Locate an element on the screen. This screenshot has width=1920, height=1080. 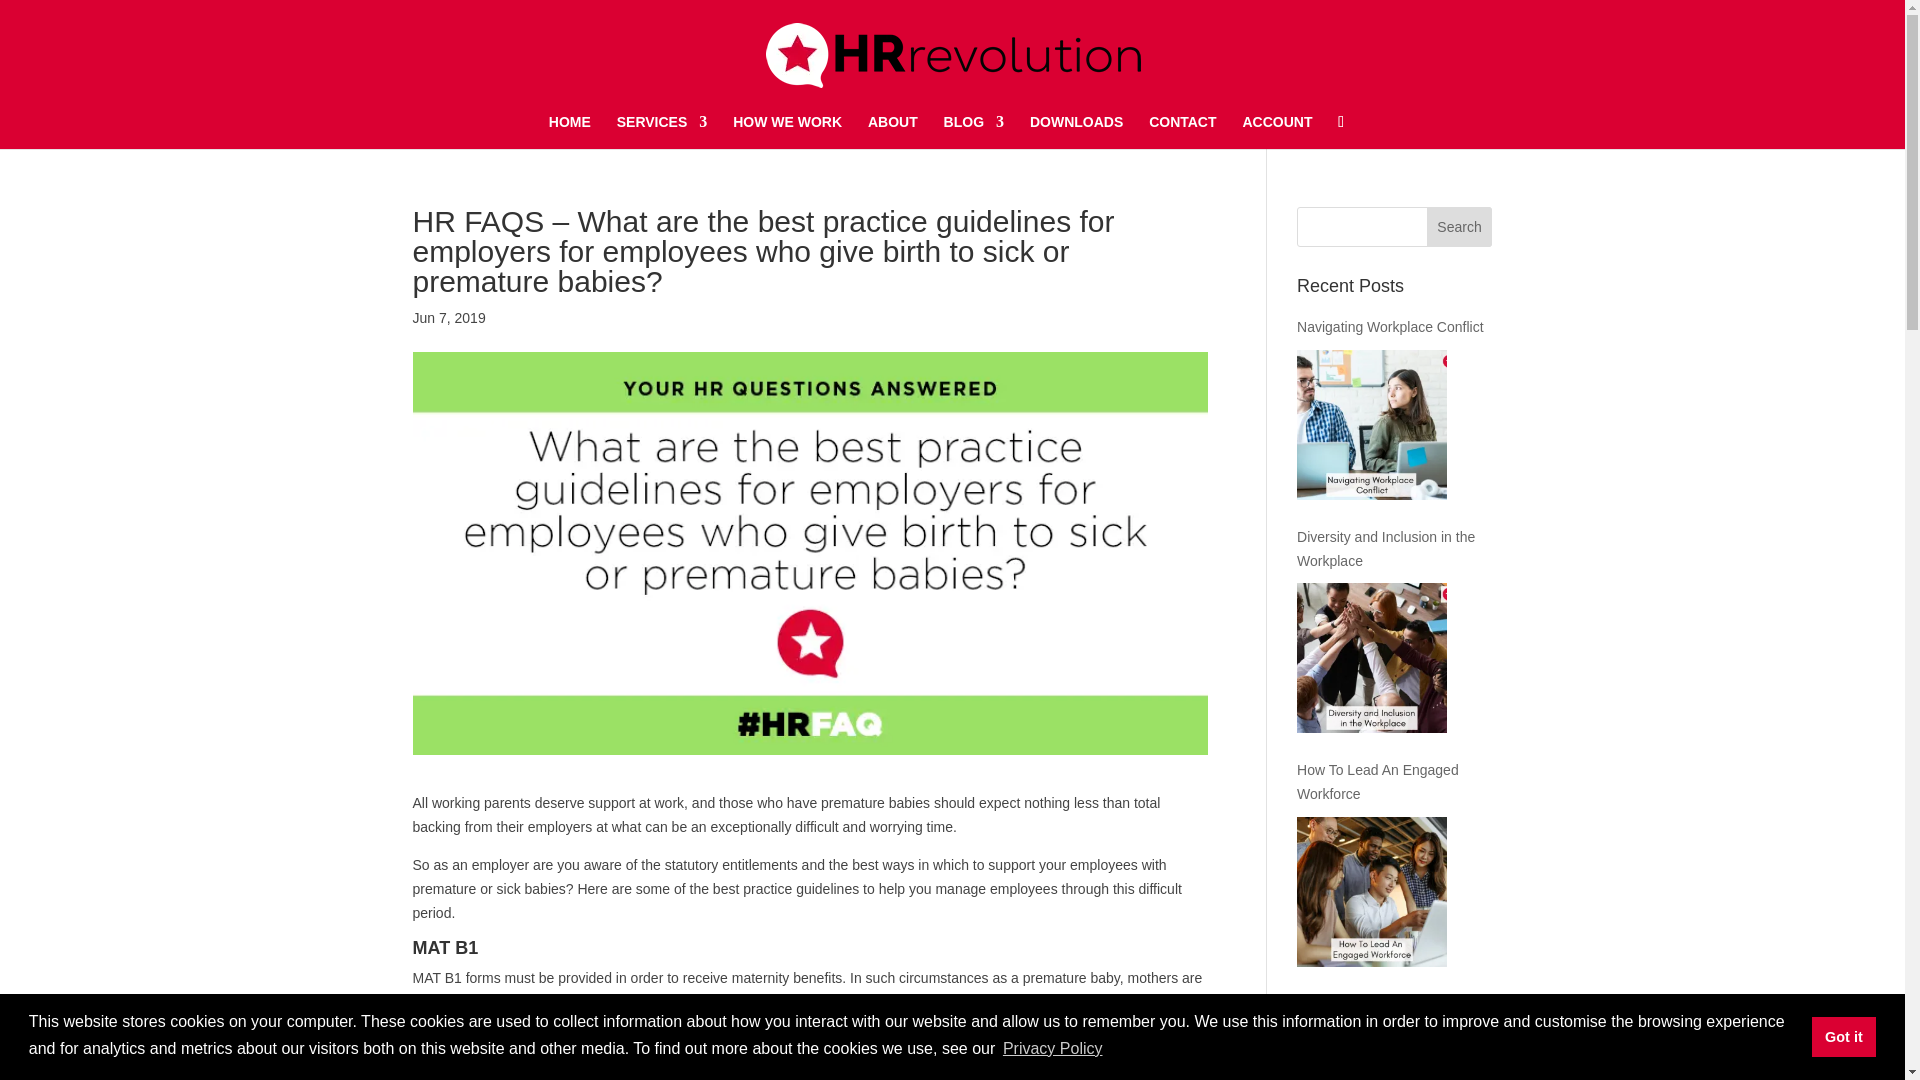
SERVICES is located at coordinates (662, 132).